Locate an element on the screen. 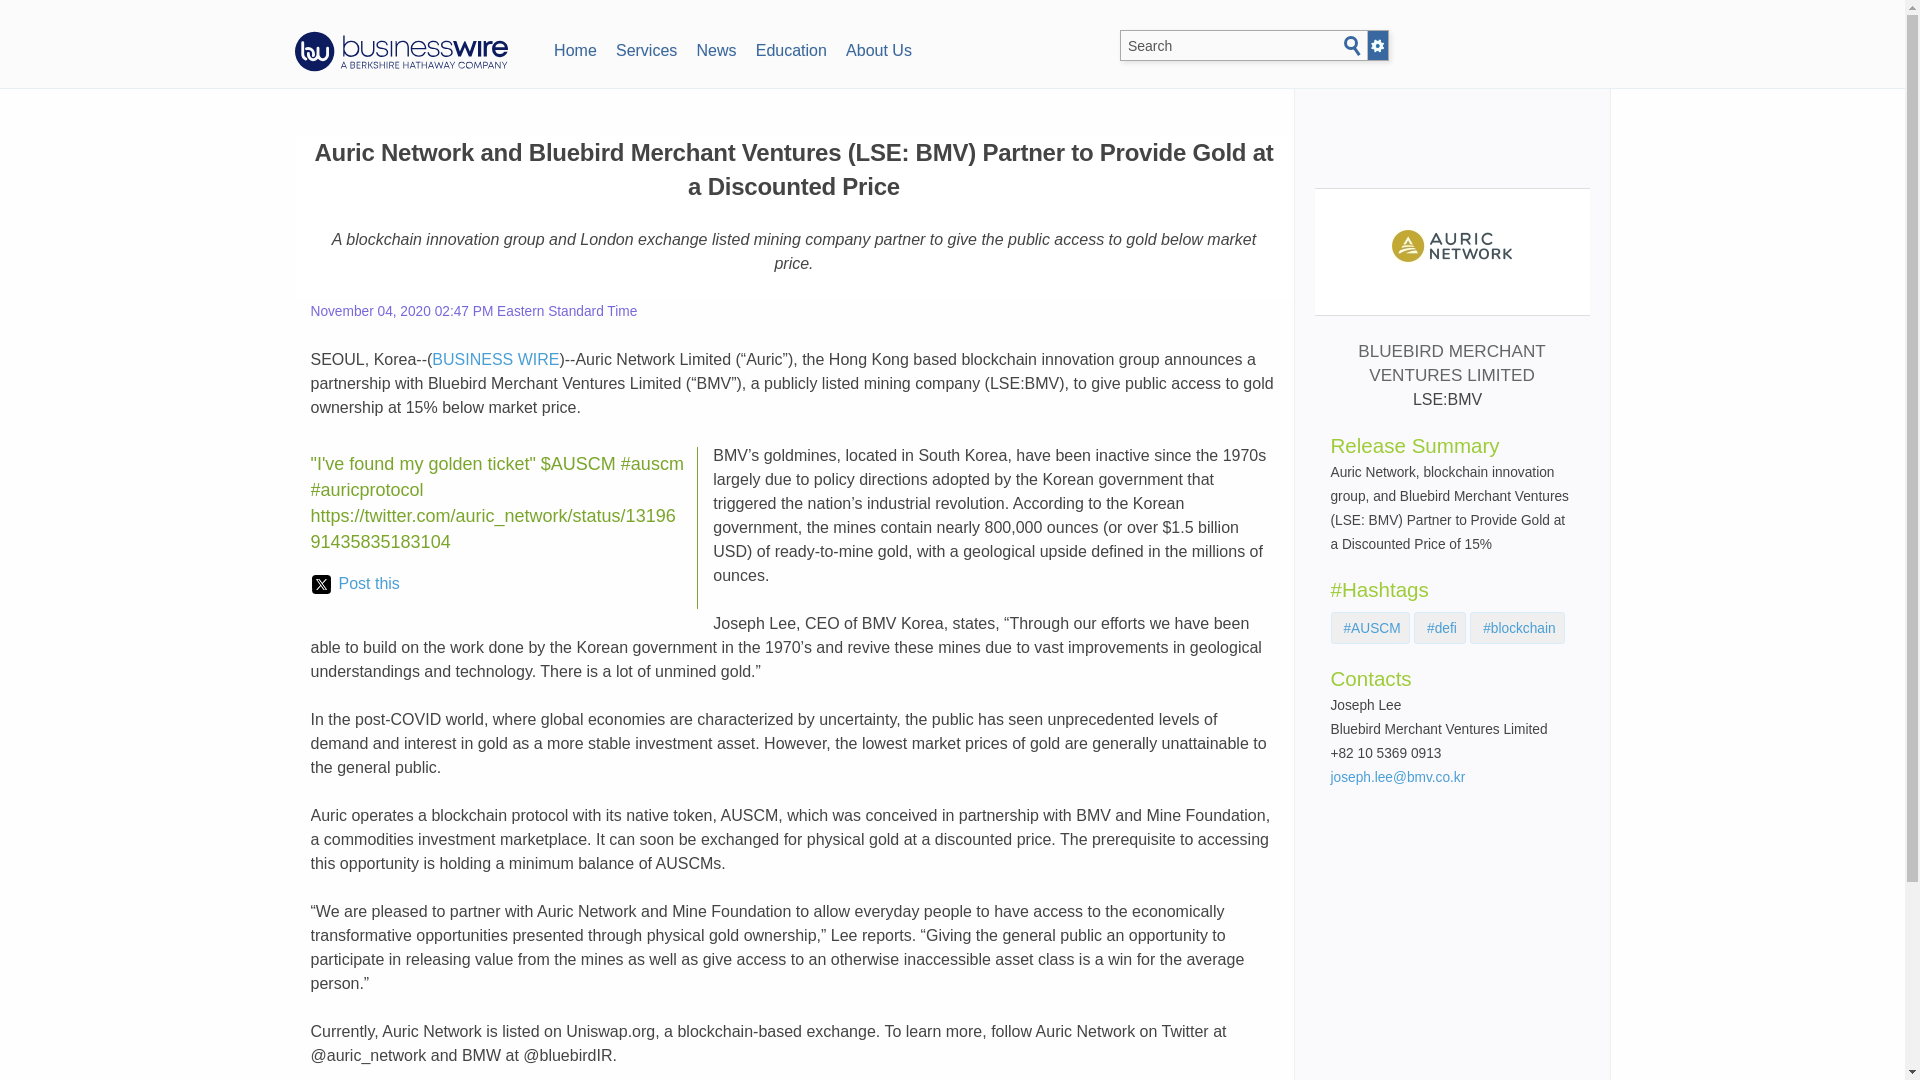 This screenshot has width=1920, height=1080. Search BusinessWire.com is located at coordinates (1250, 46).